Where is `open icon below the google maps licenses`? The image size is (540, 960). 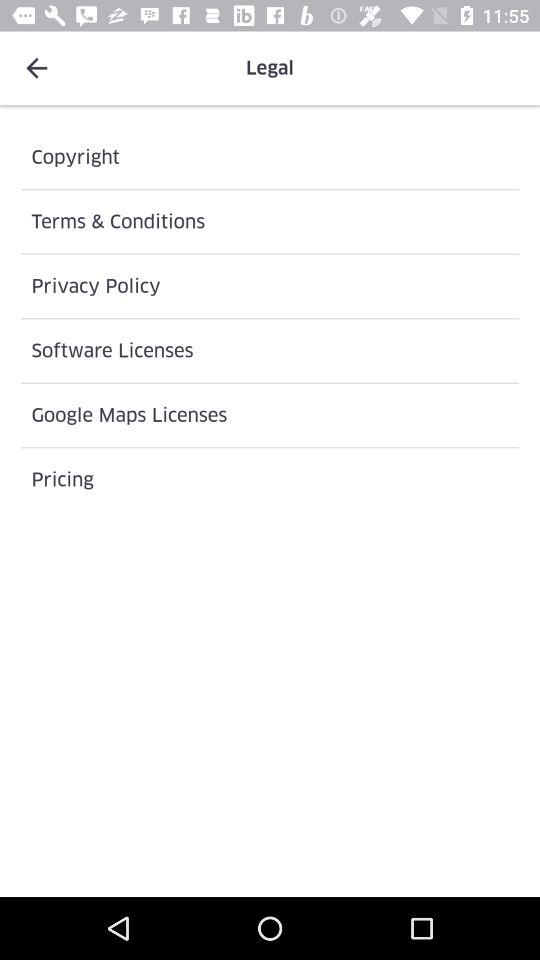 open icon below the google maps licenses is located at coordinates (270, 480).